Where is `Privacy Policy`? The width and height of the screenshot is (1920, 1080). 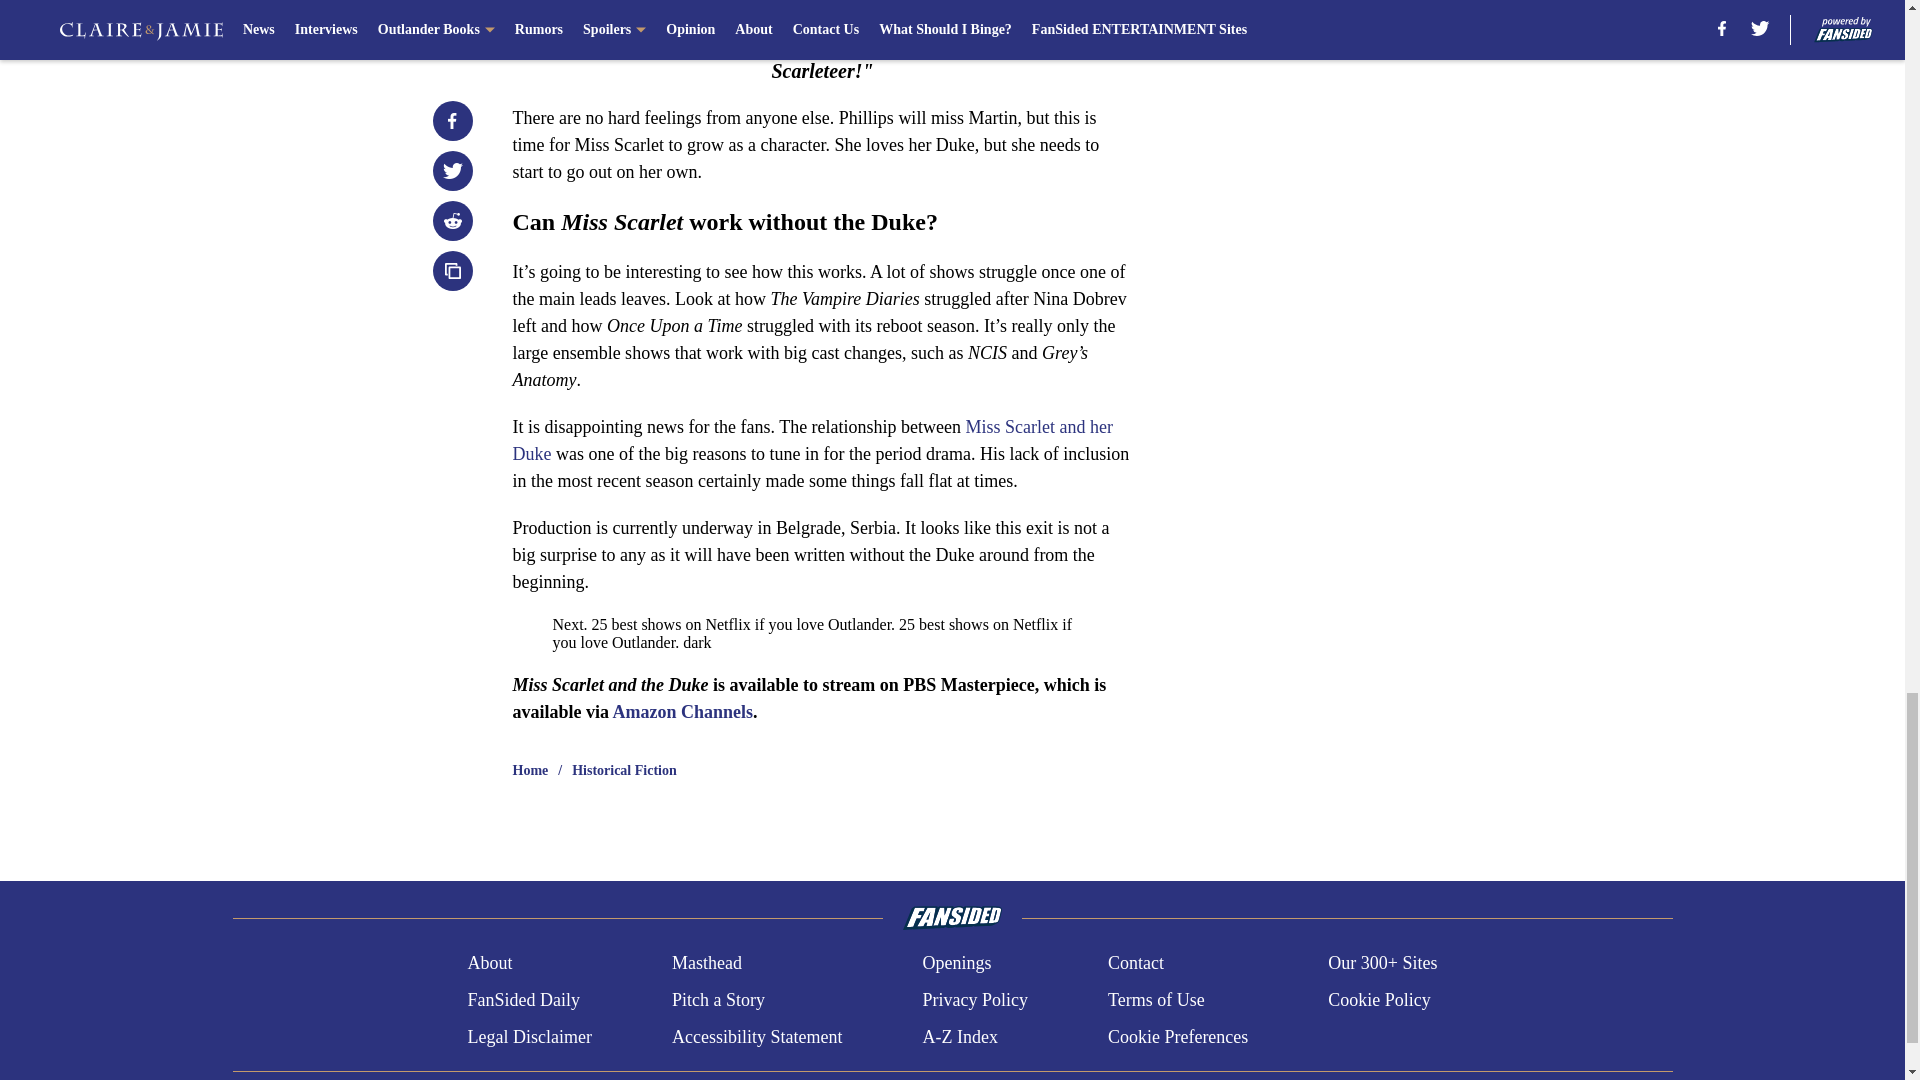 Privacy Policy is located at coordinates (974, 1000).